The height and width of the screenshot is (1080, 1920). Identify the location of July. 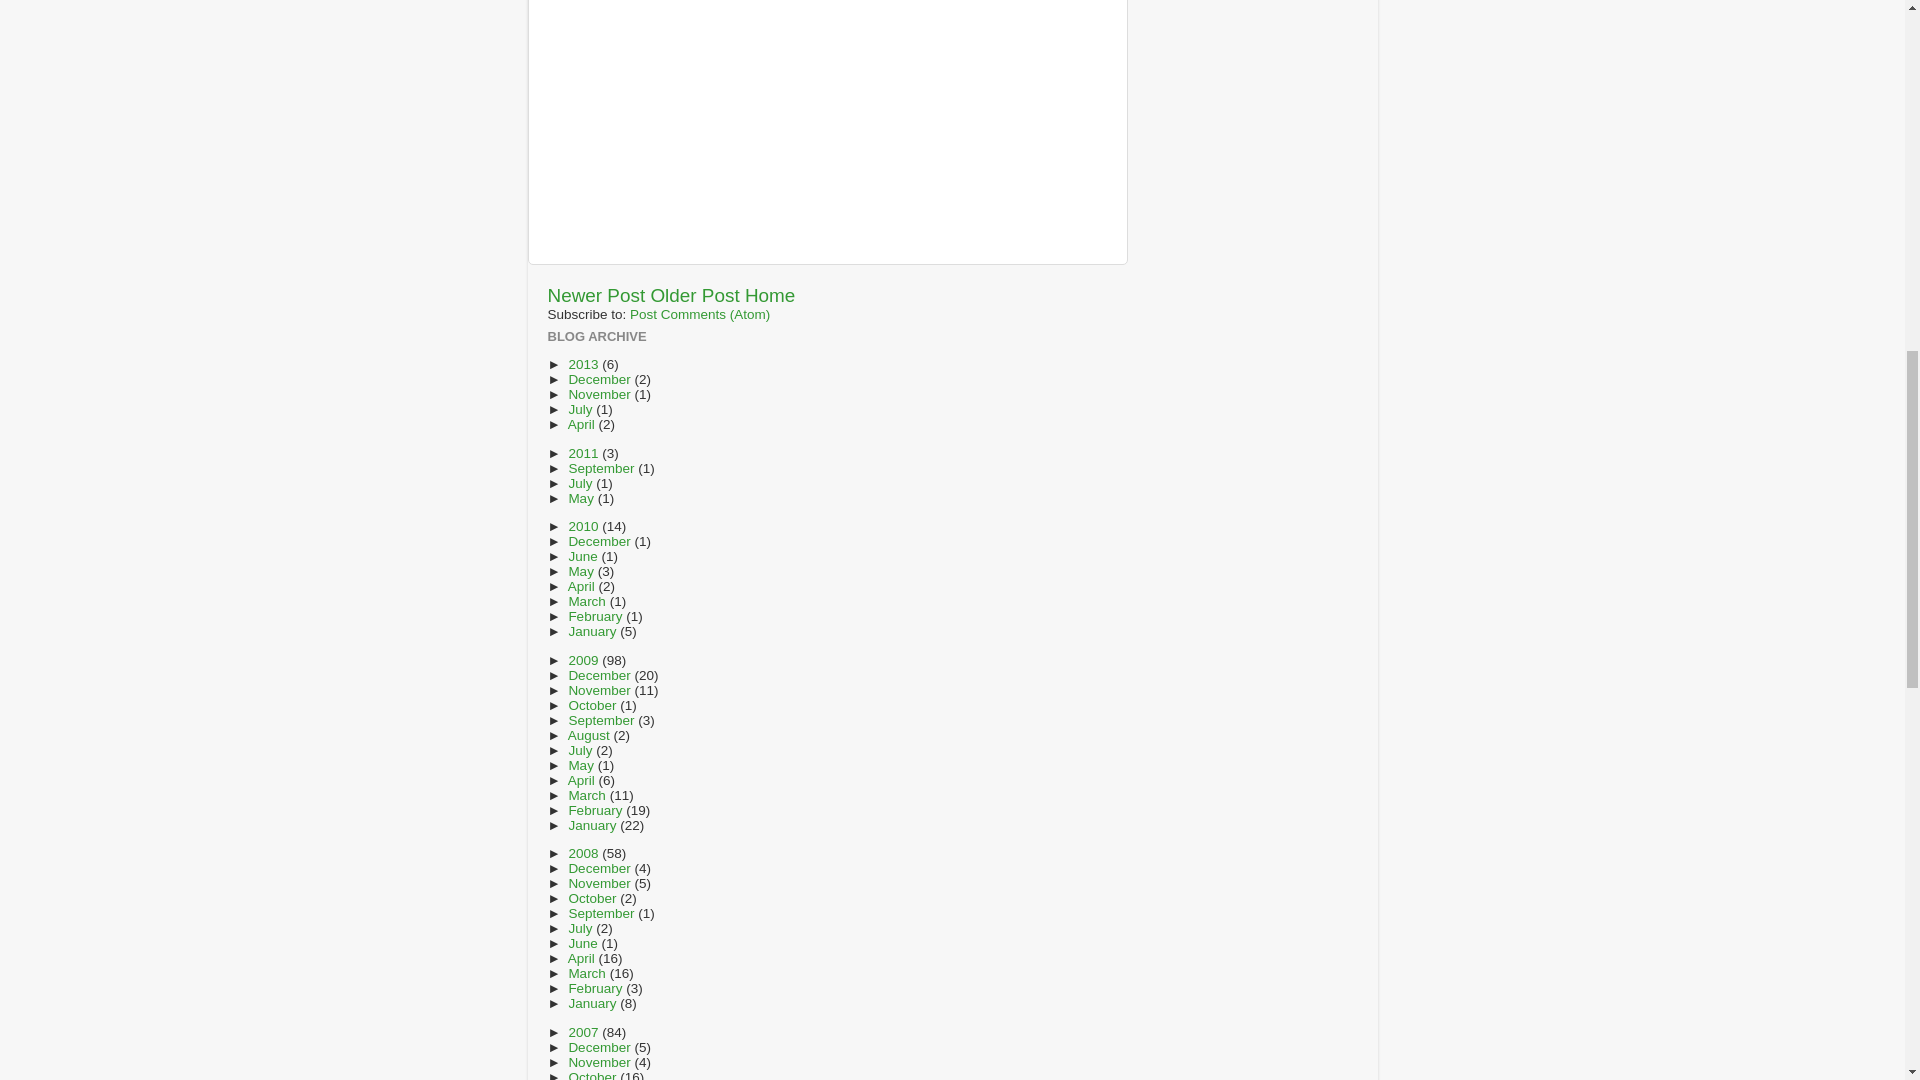
(582, 484).